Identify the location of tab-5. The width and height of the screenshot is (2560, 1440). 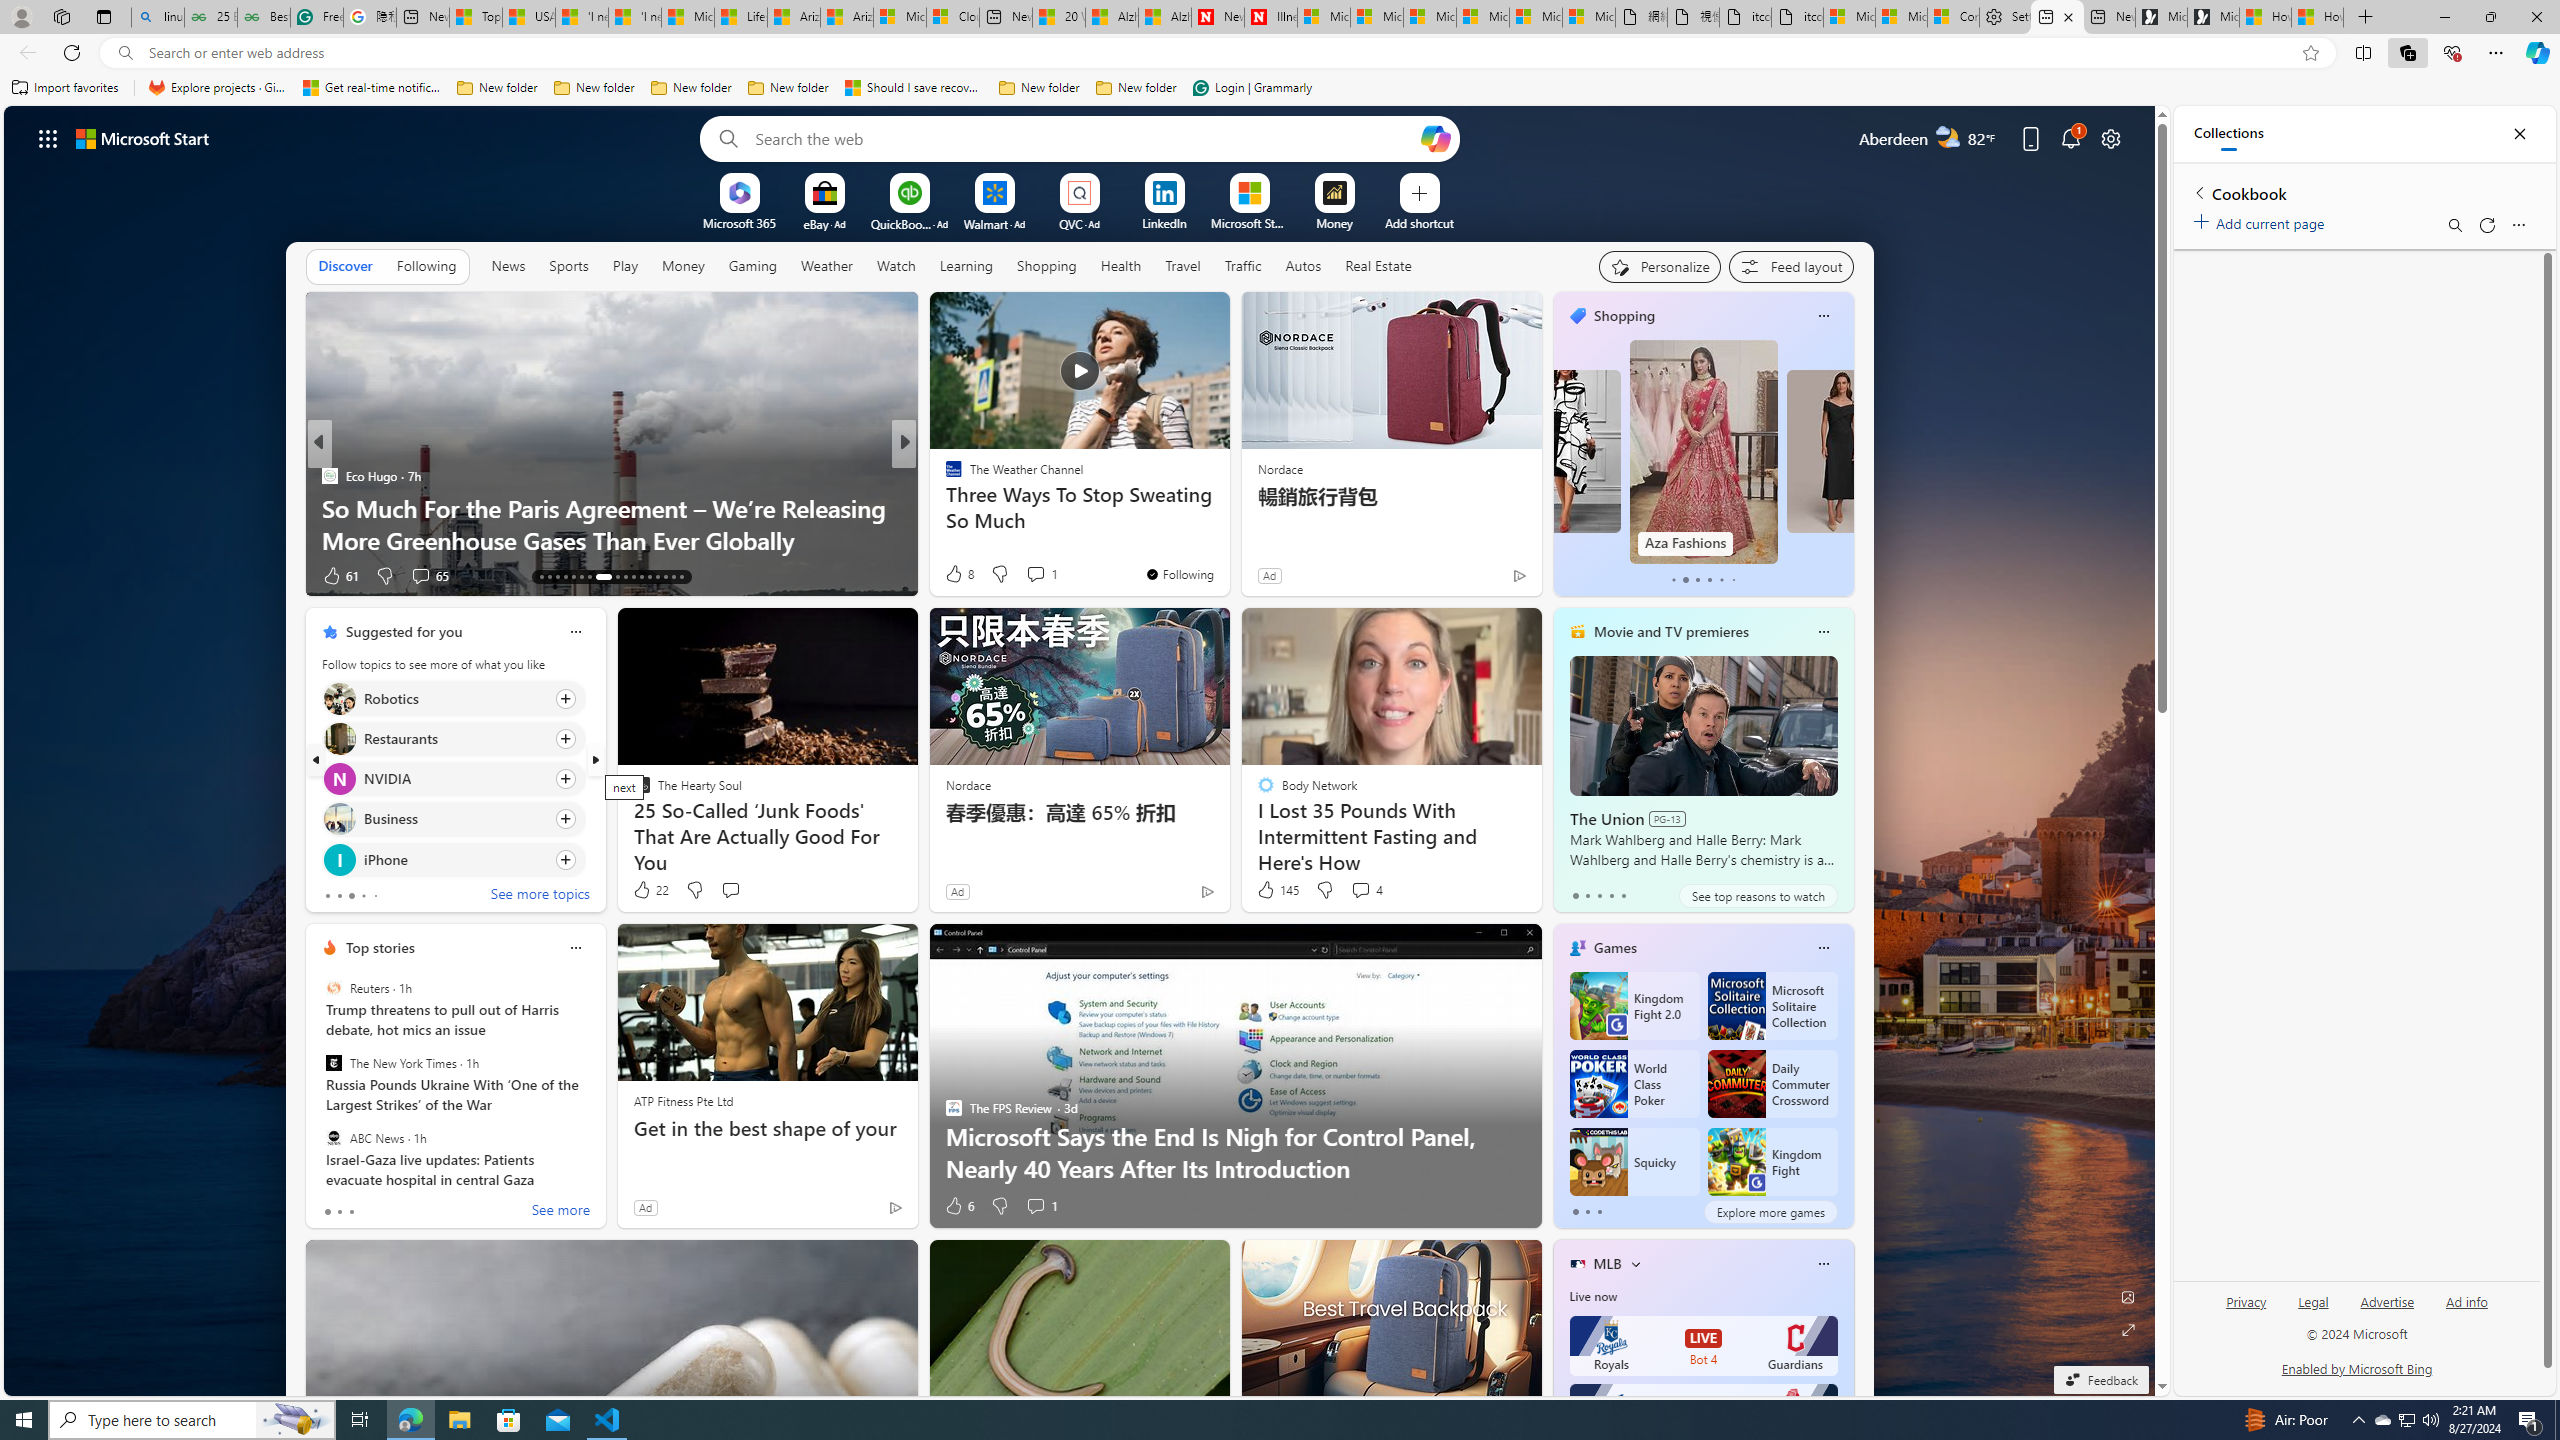
(1734, 580).